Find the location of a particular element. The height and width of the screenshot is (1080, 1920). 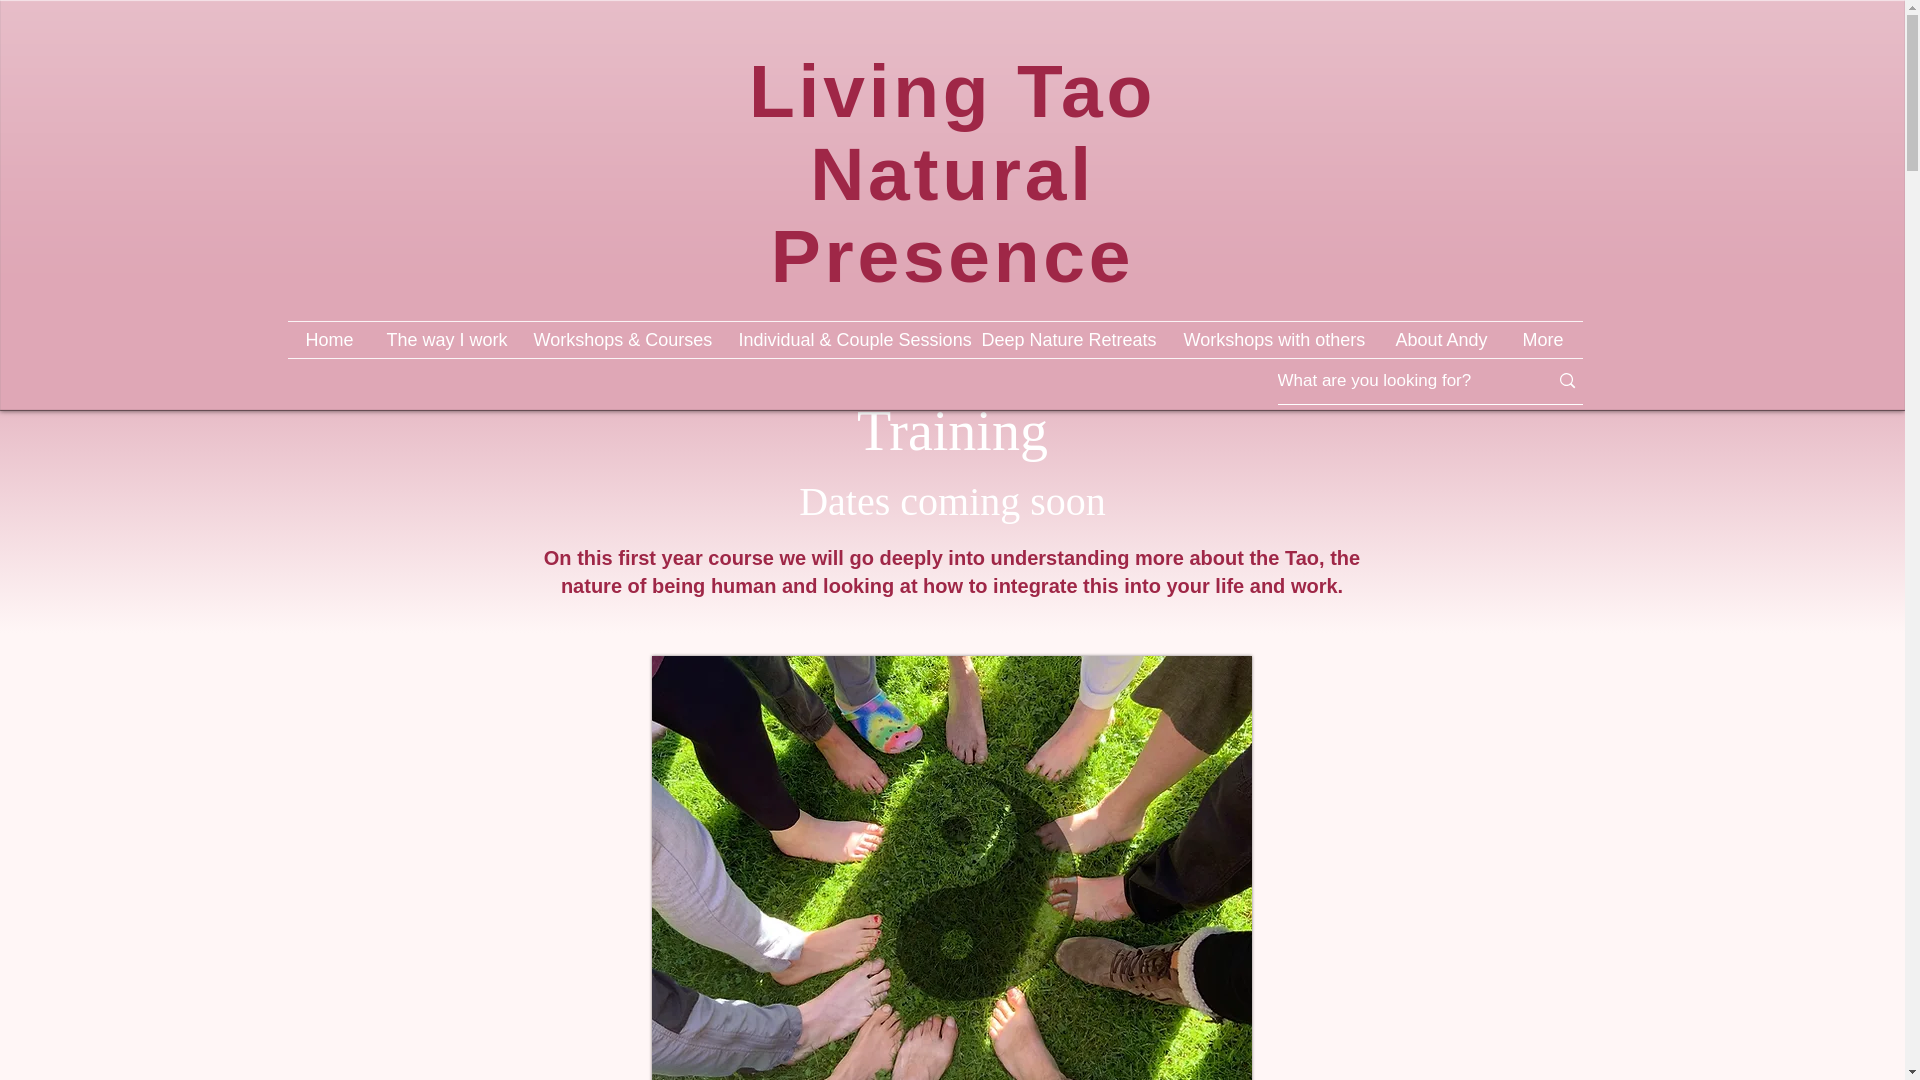

Deep Nature Retreats is located at coordinates (1066, 339).